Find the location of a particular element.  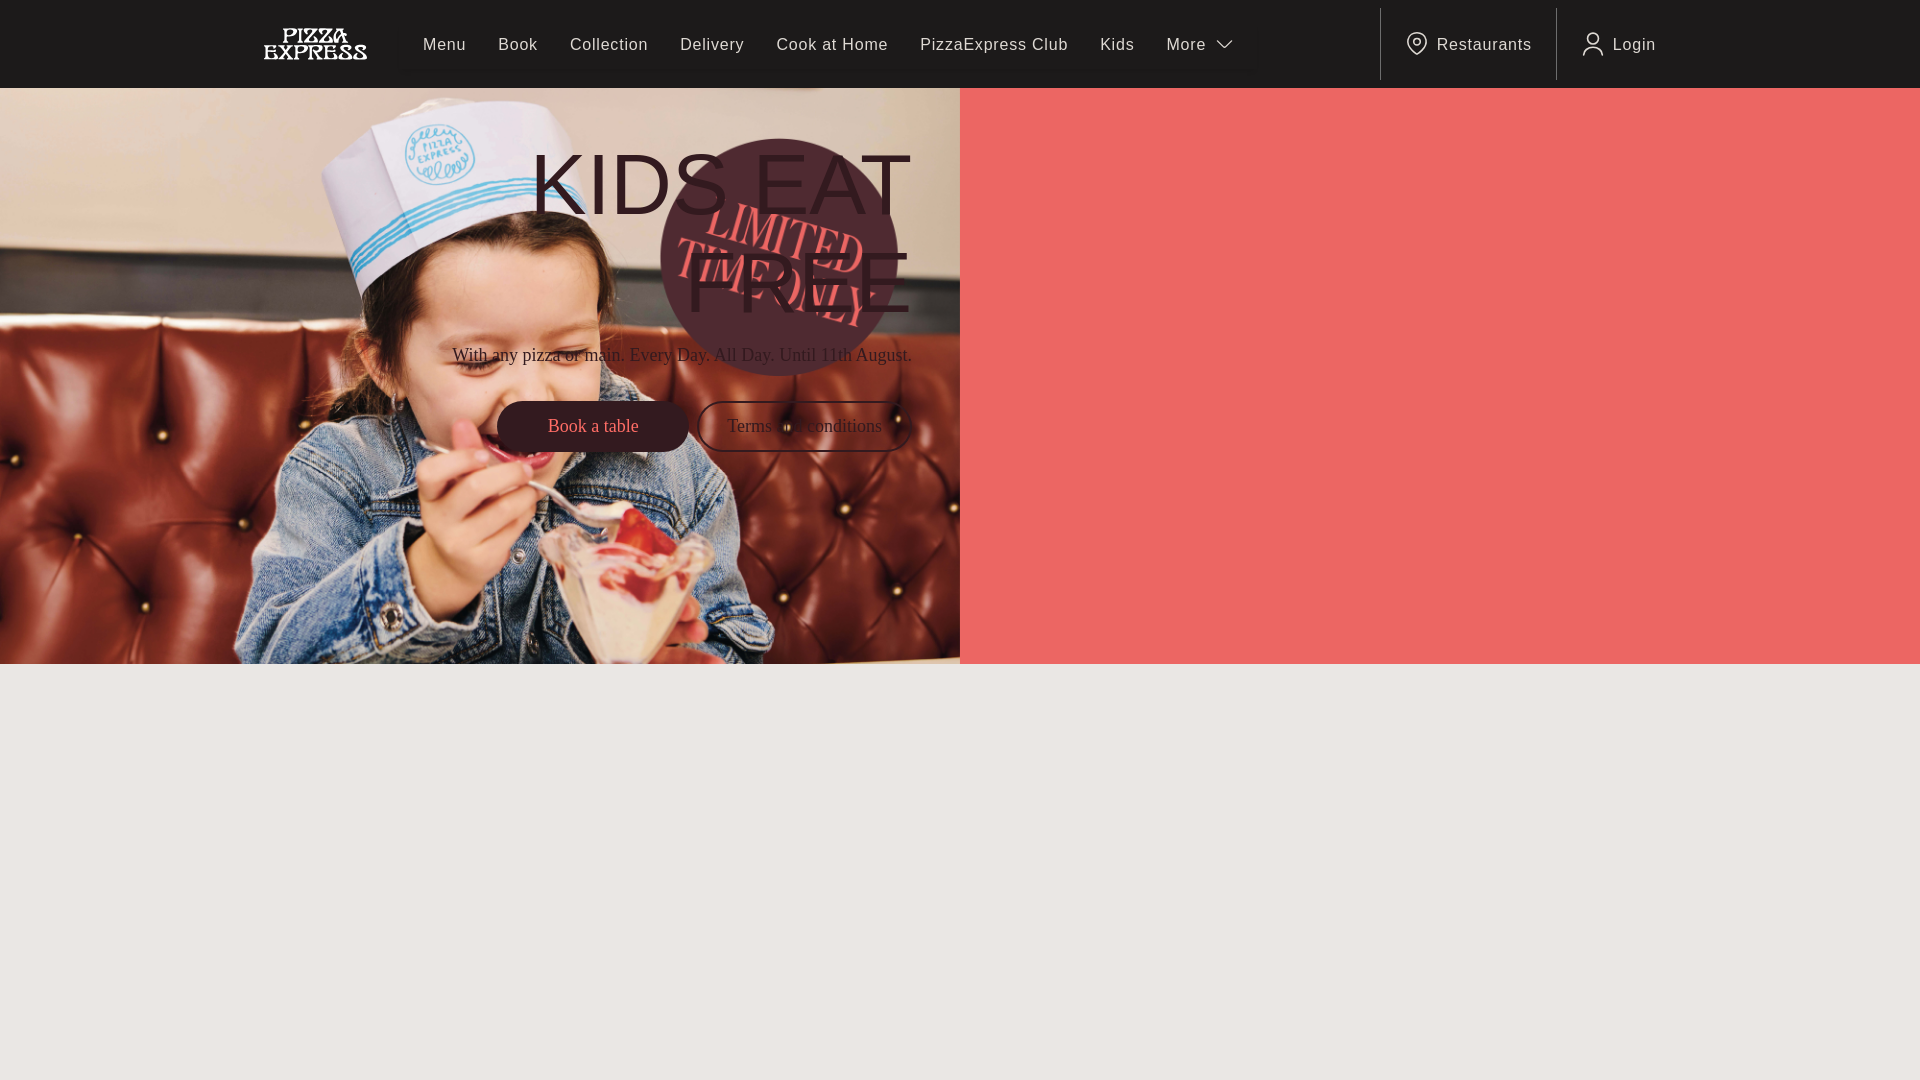

PizzaExpress Club is located at coordinates (993, 44).